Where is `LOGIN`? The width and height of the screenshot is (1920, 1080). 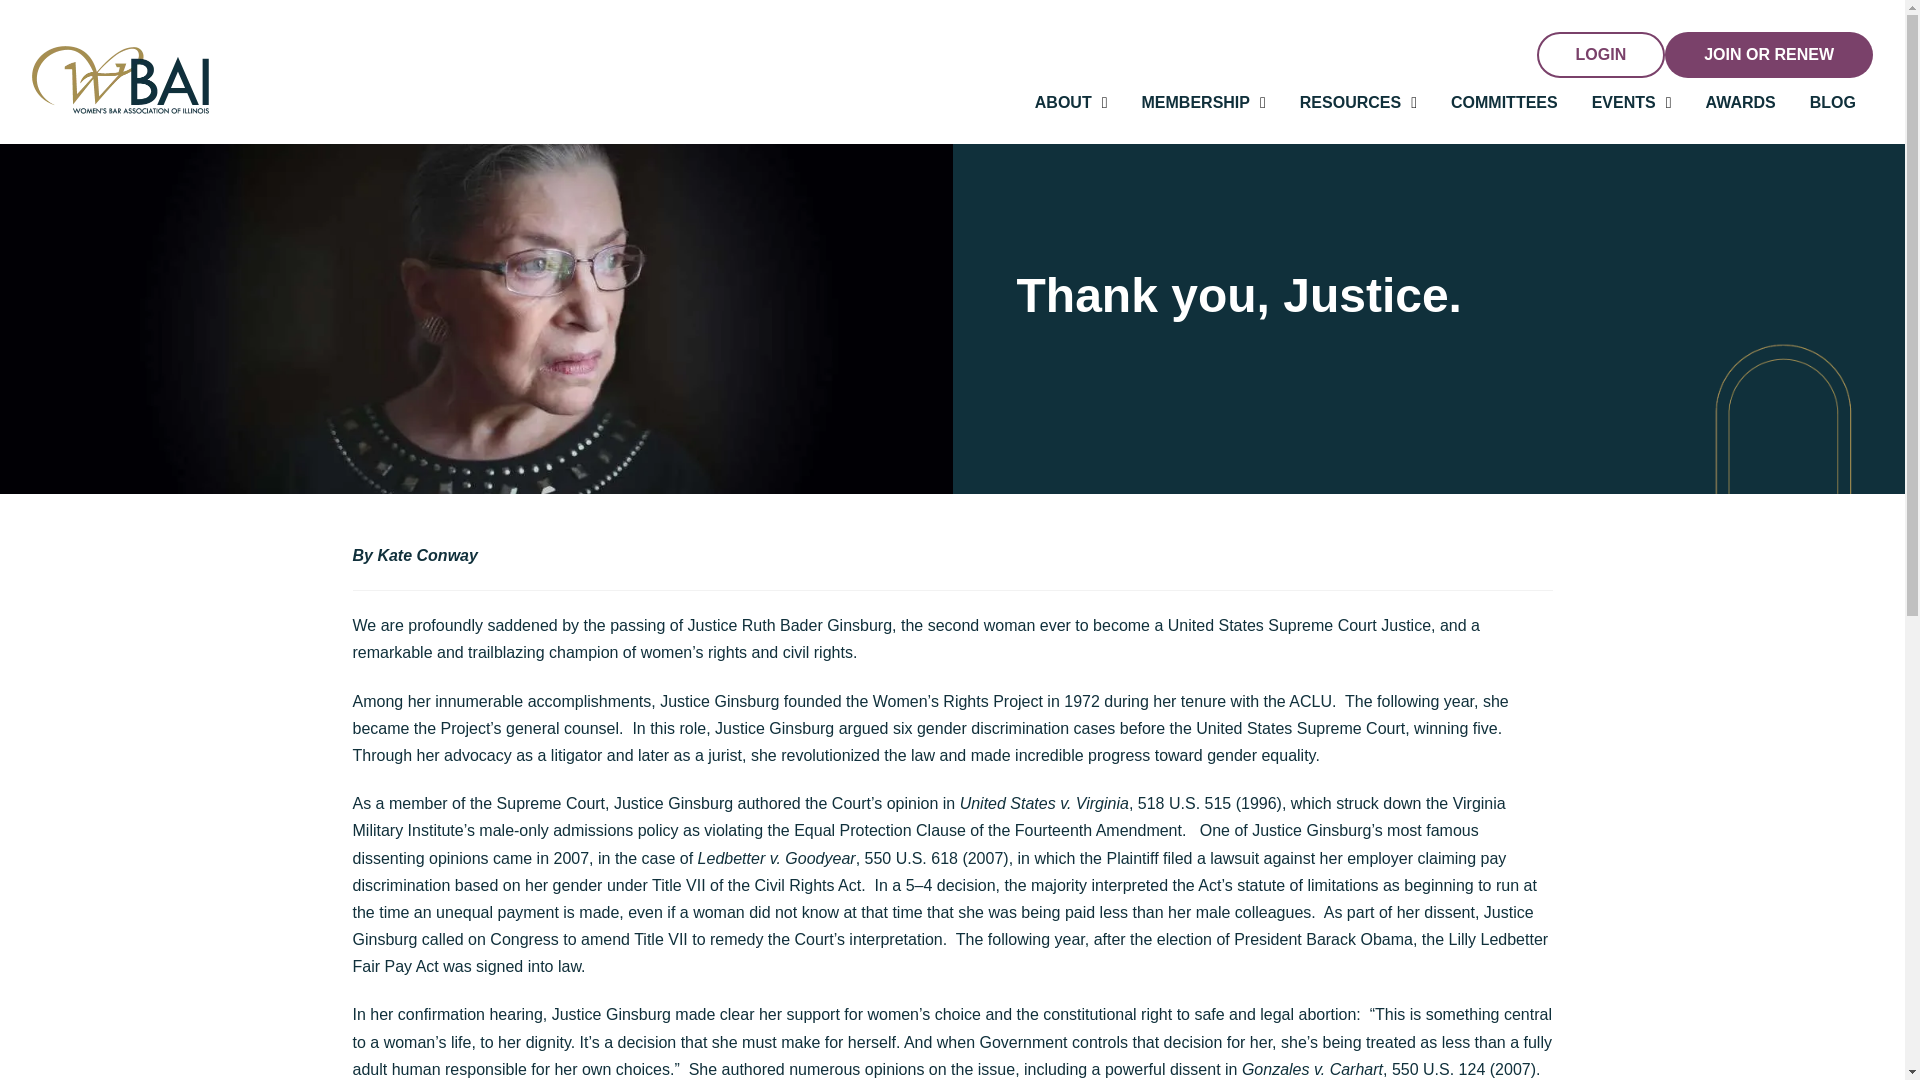
LOGIN is located at coordinates (1602, 54).